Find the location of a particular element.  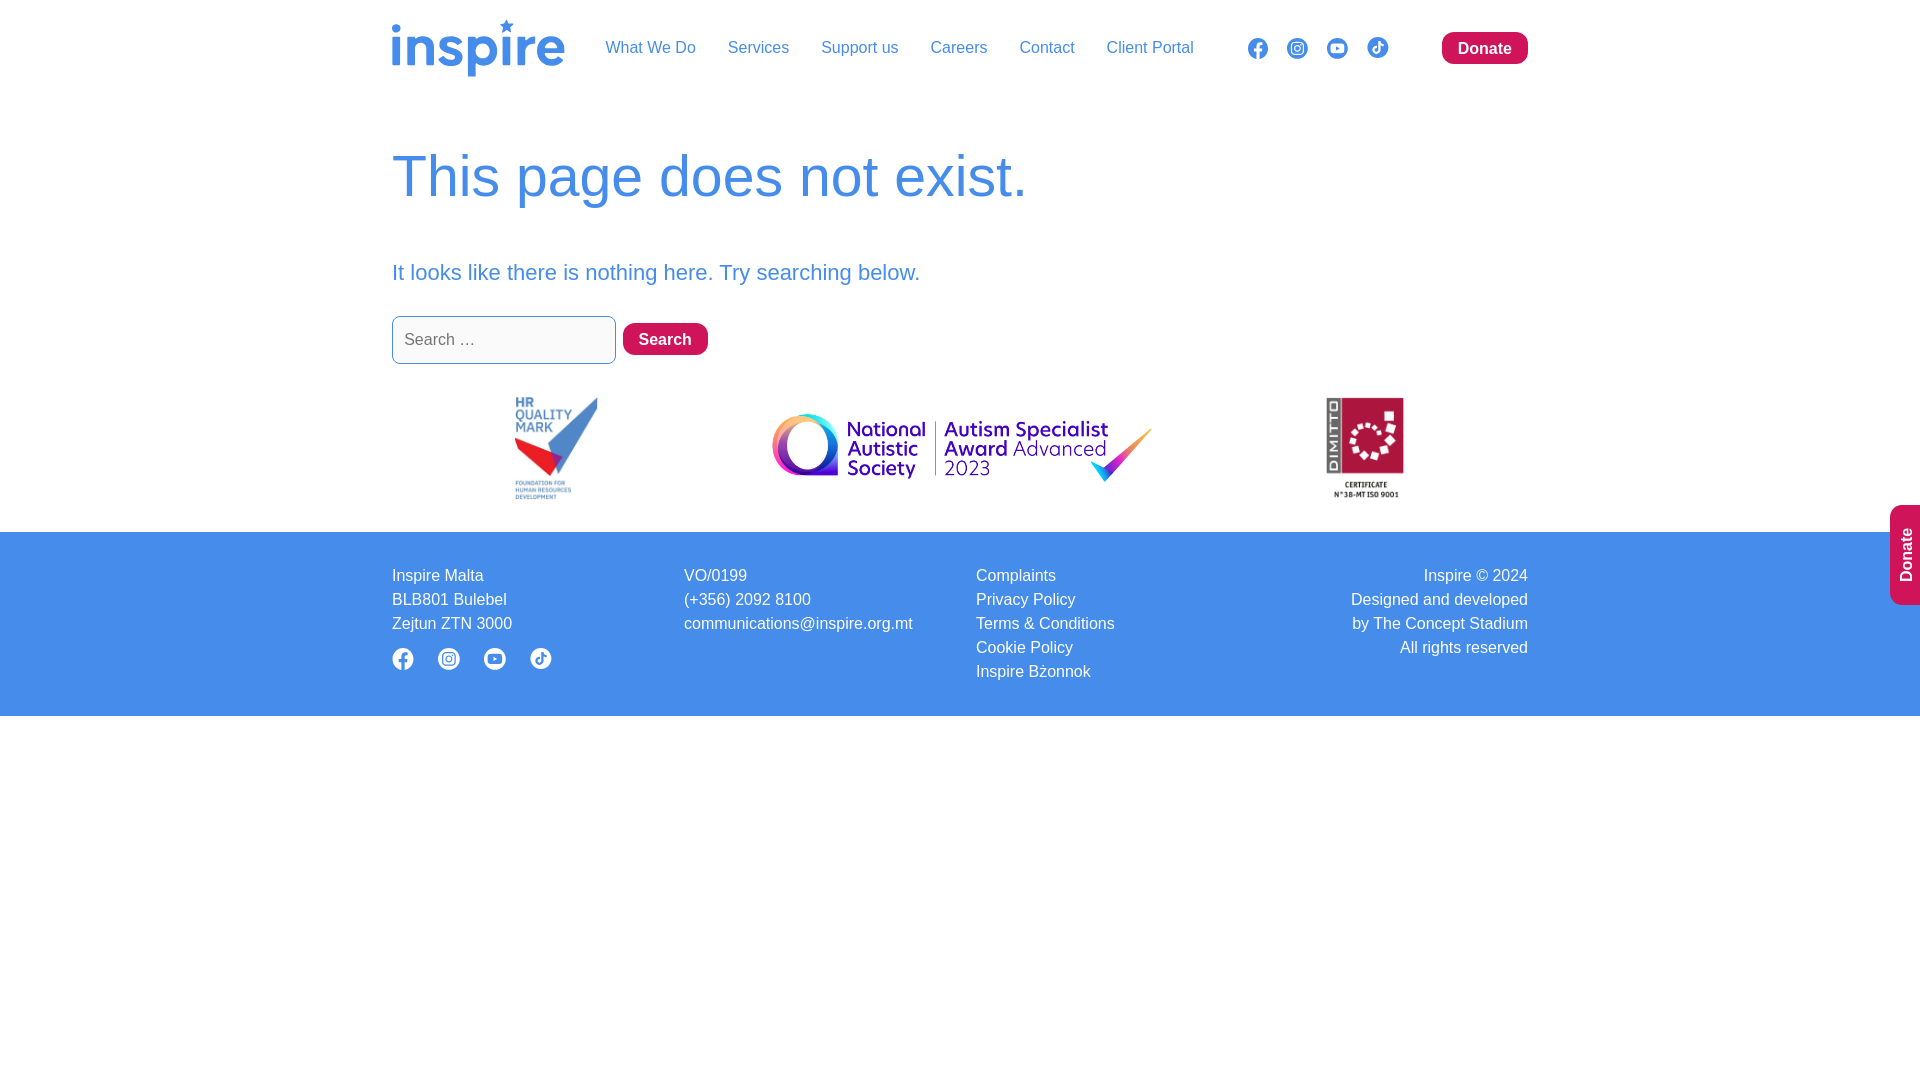

What We Do is located at coordinates (650, 48).